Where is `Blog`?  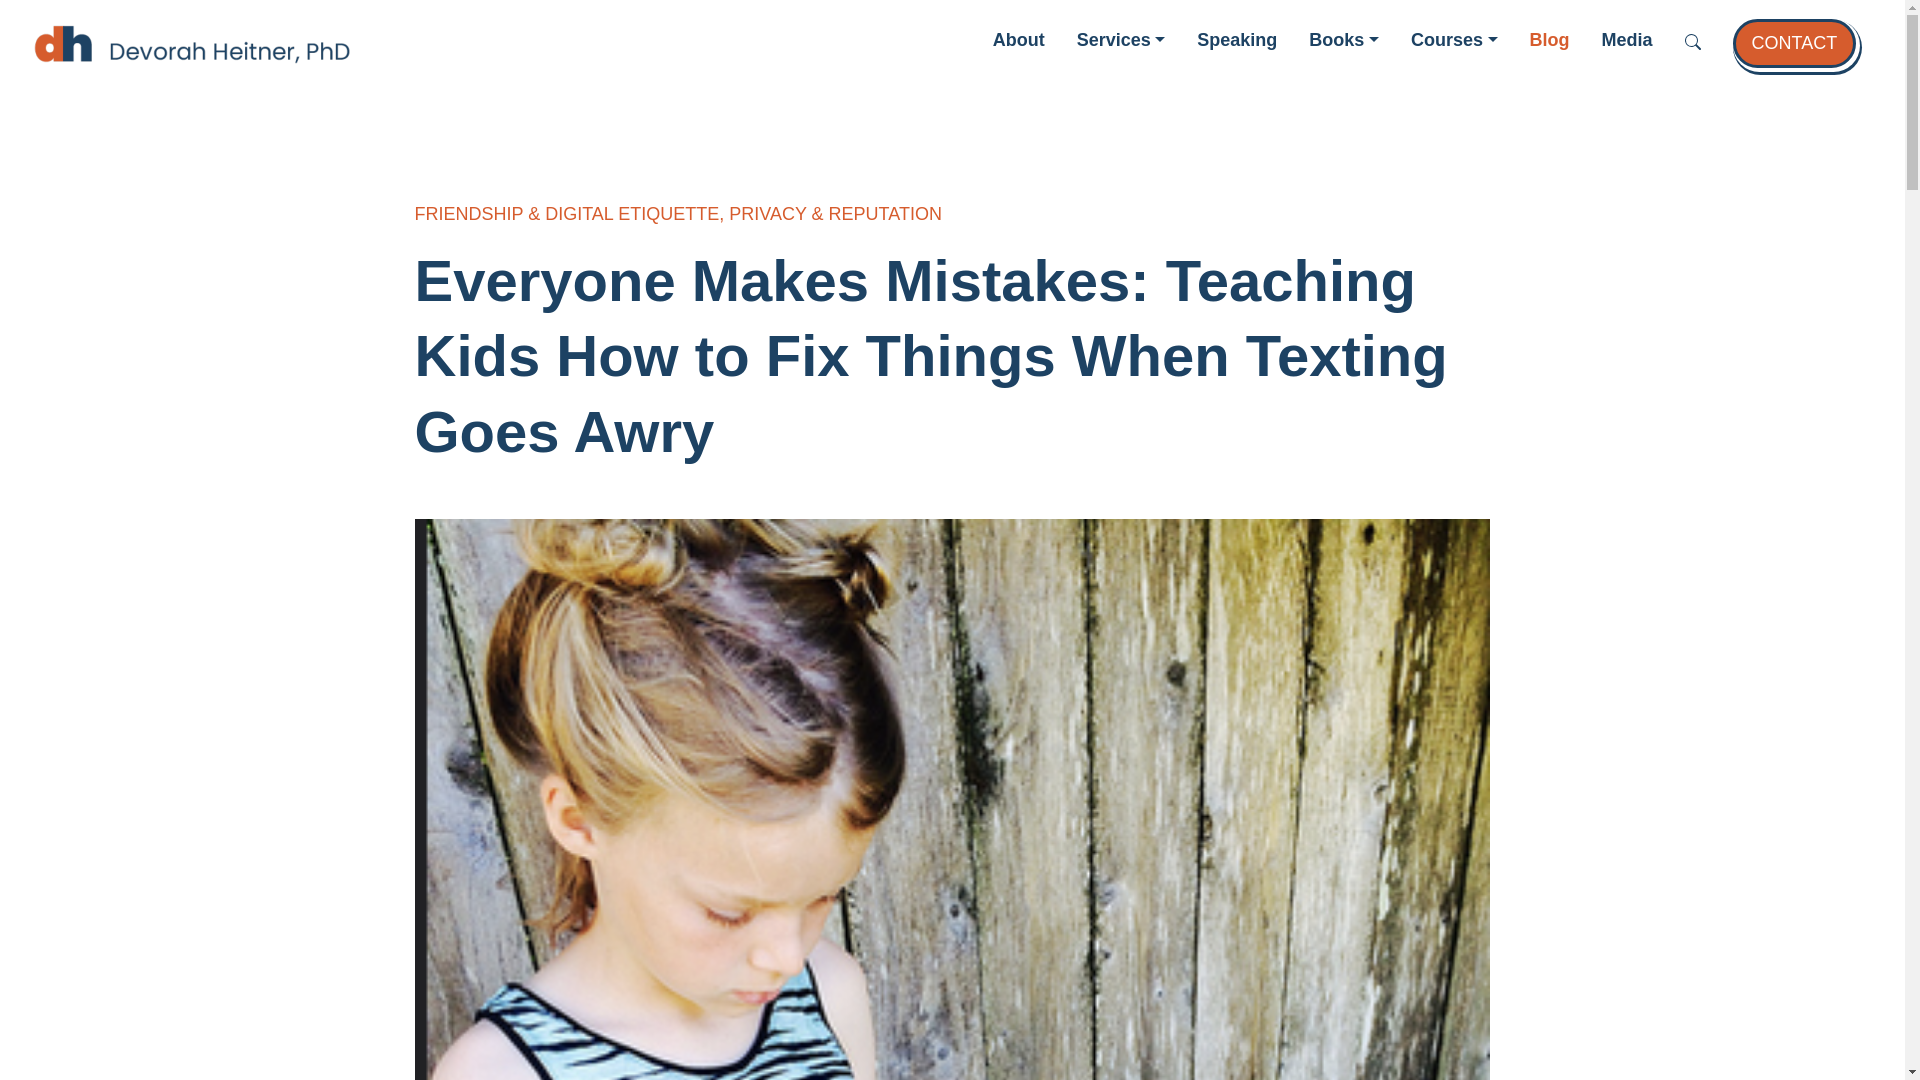
Blog is located at coordinates (1550, 40).